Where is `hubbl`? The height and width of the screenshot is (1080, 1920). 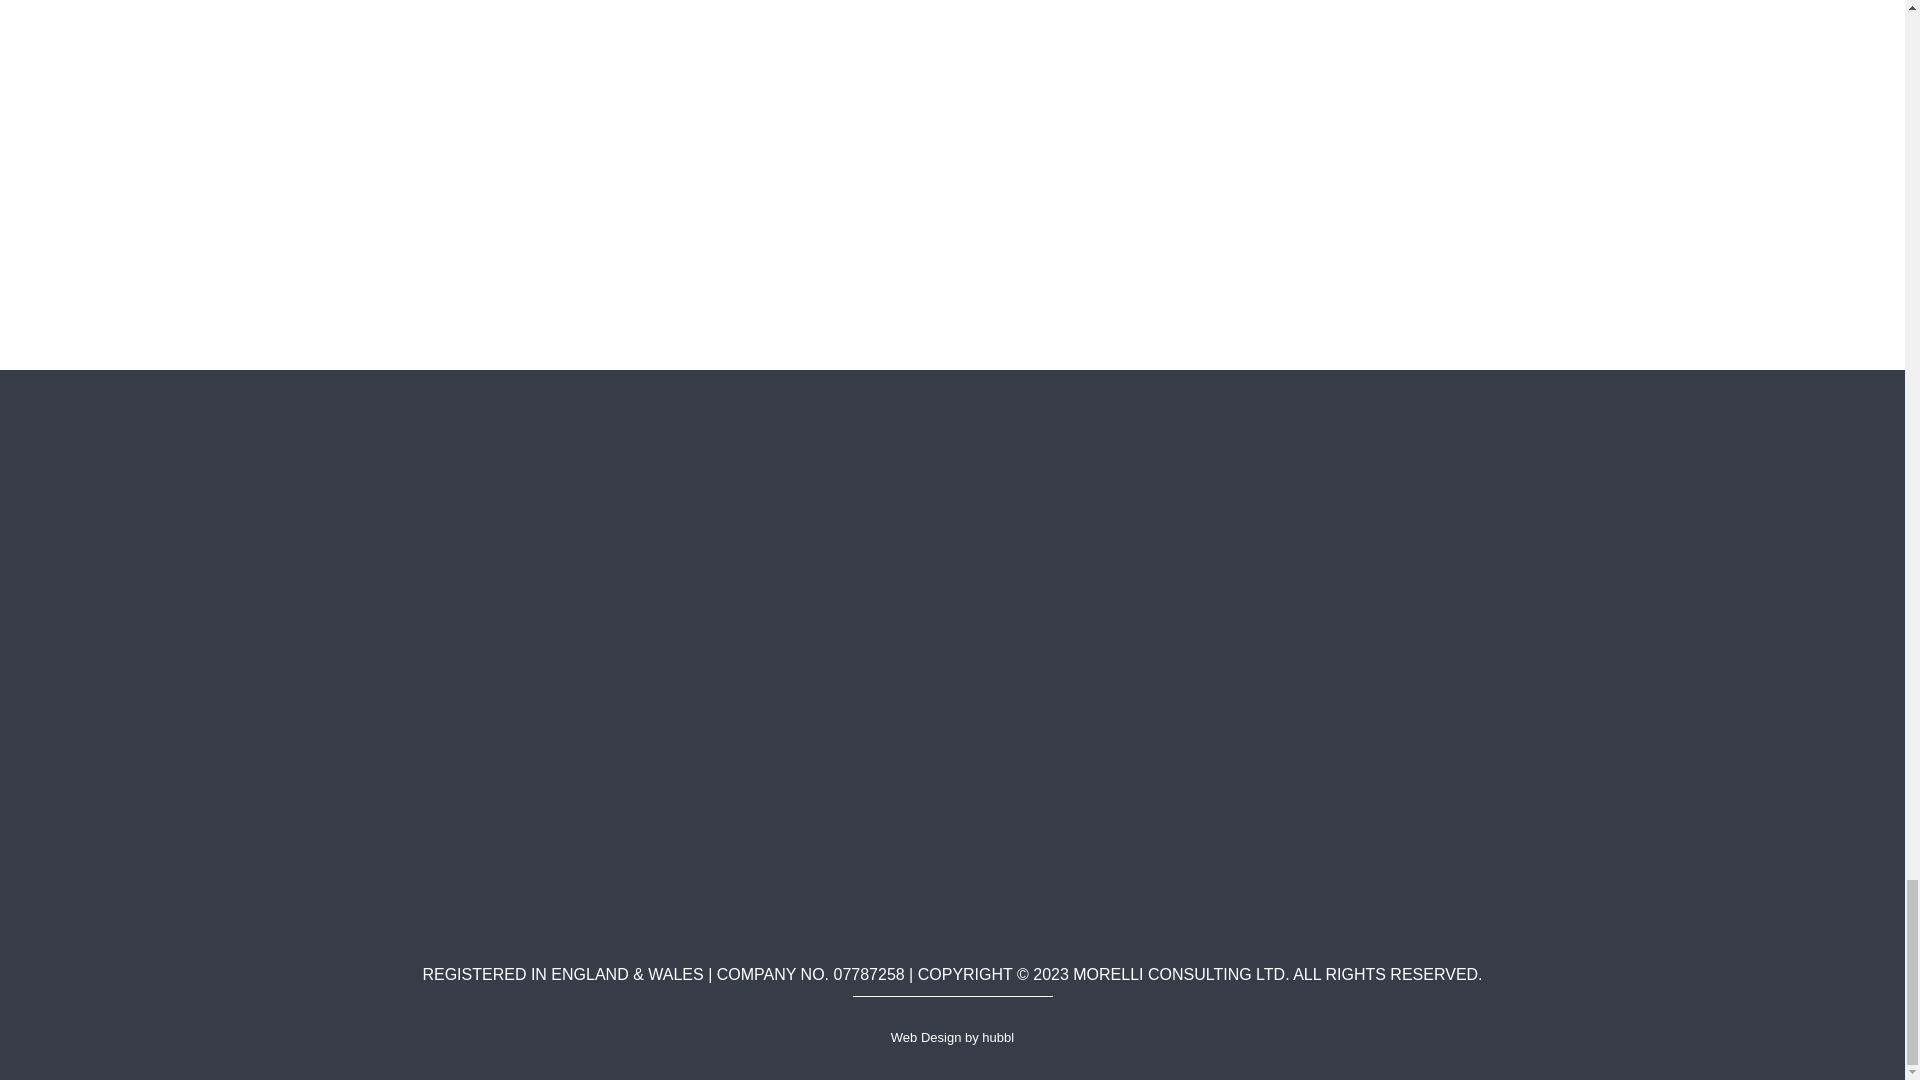
hubbl is located at coordinates (997, 1038).